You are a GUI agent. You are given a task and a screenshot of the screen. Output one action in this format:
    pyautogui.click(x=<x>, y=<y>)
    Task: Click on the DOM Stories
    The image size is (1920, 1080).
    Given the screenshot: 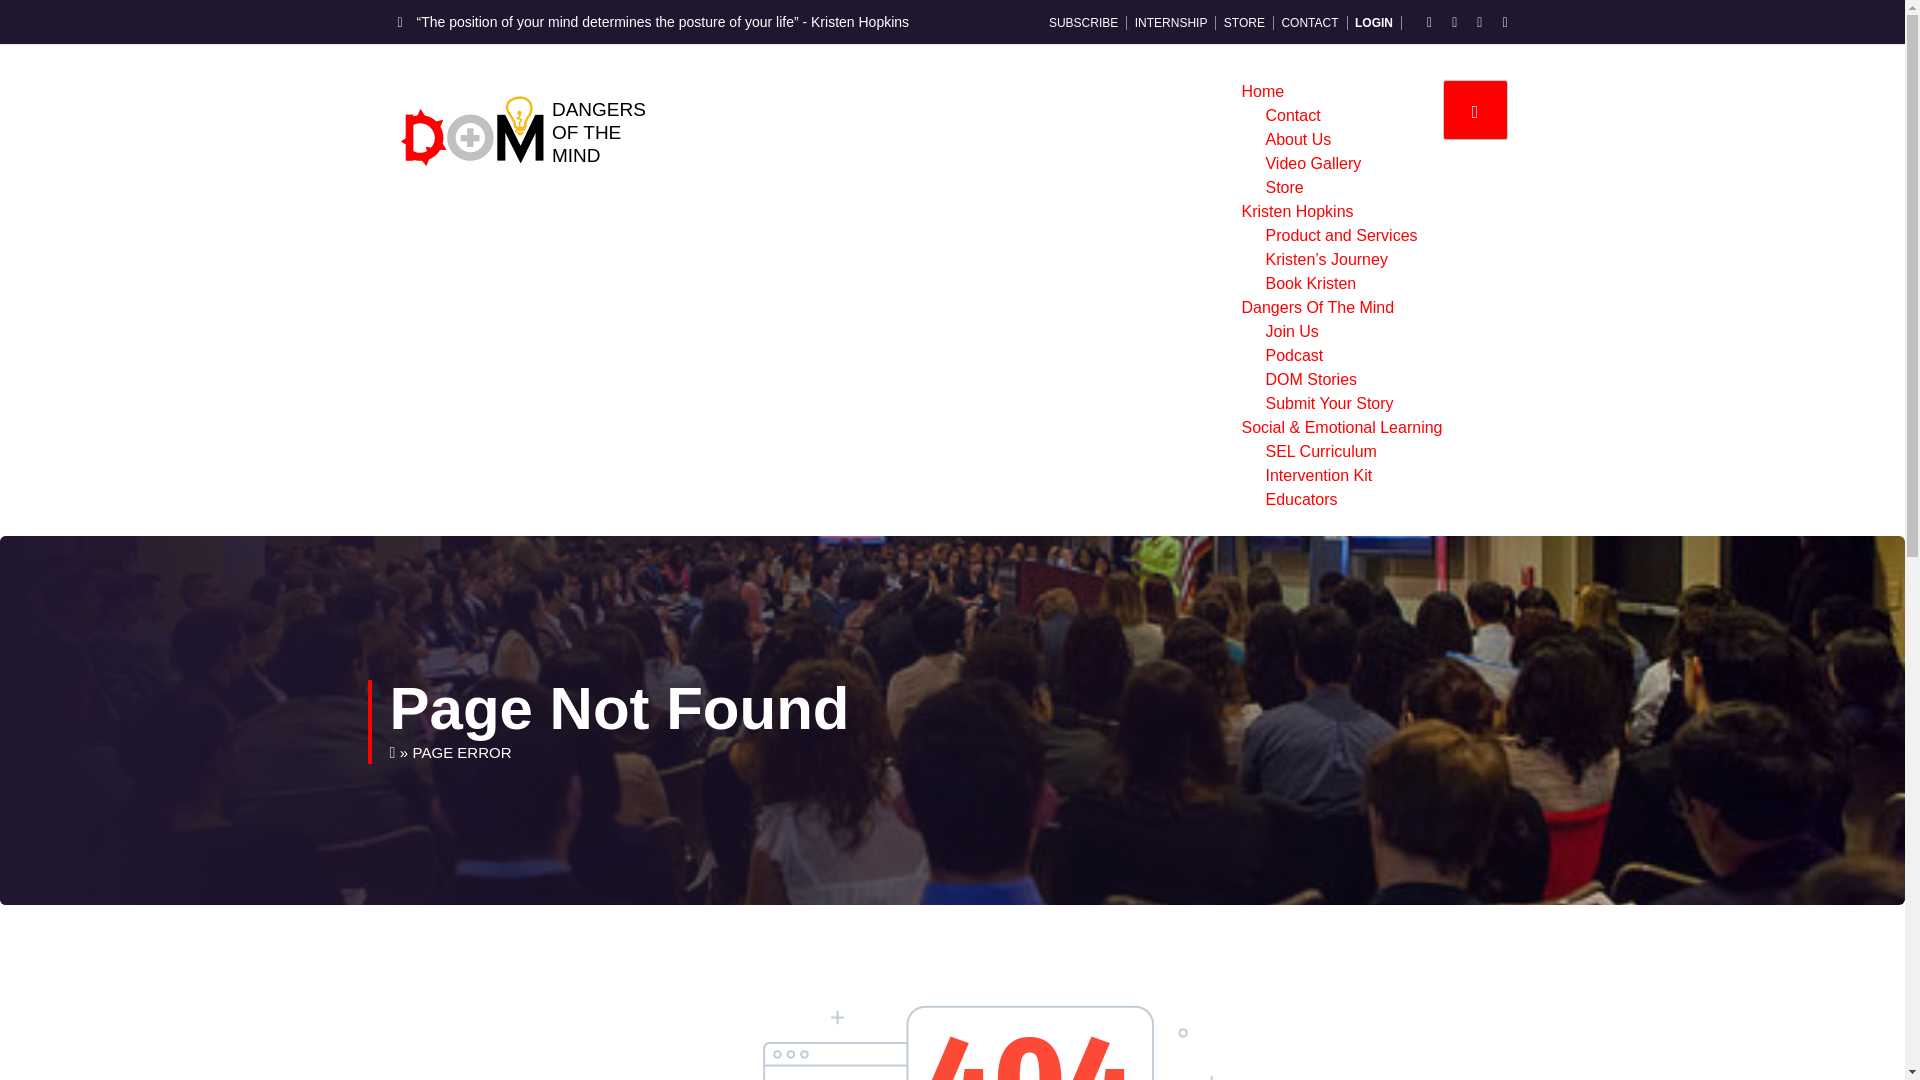 What is the action you would take?
    pyautogui.click(x=1311, y=379)
    